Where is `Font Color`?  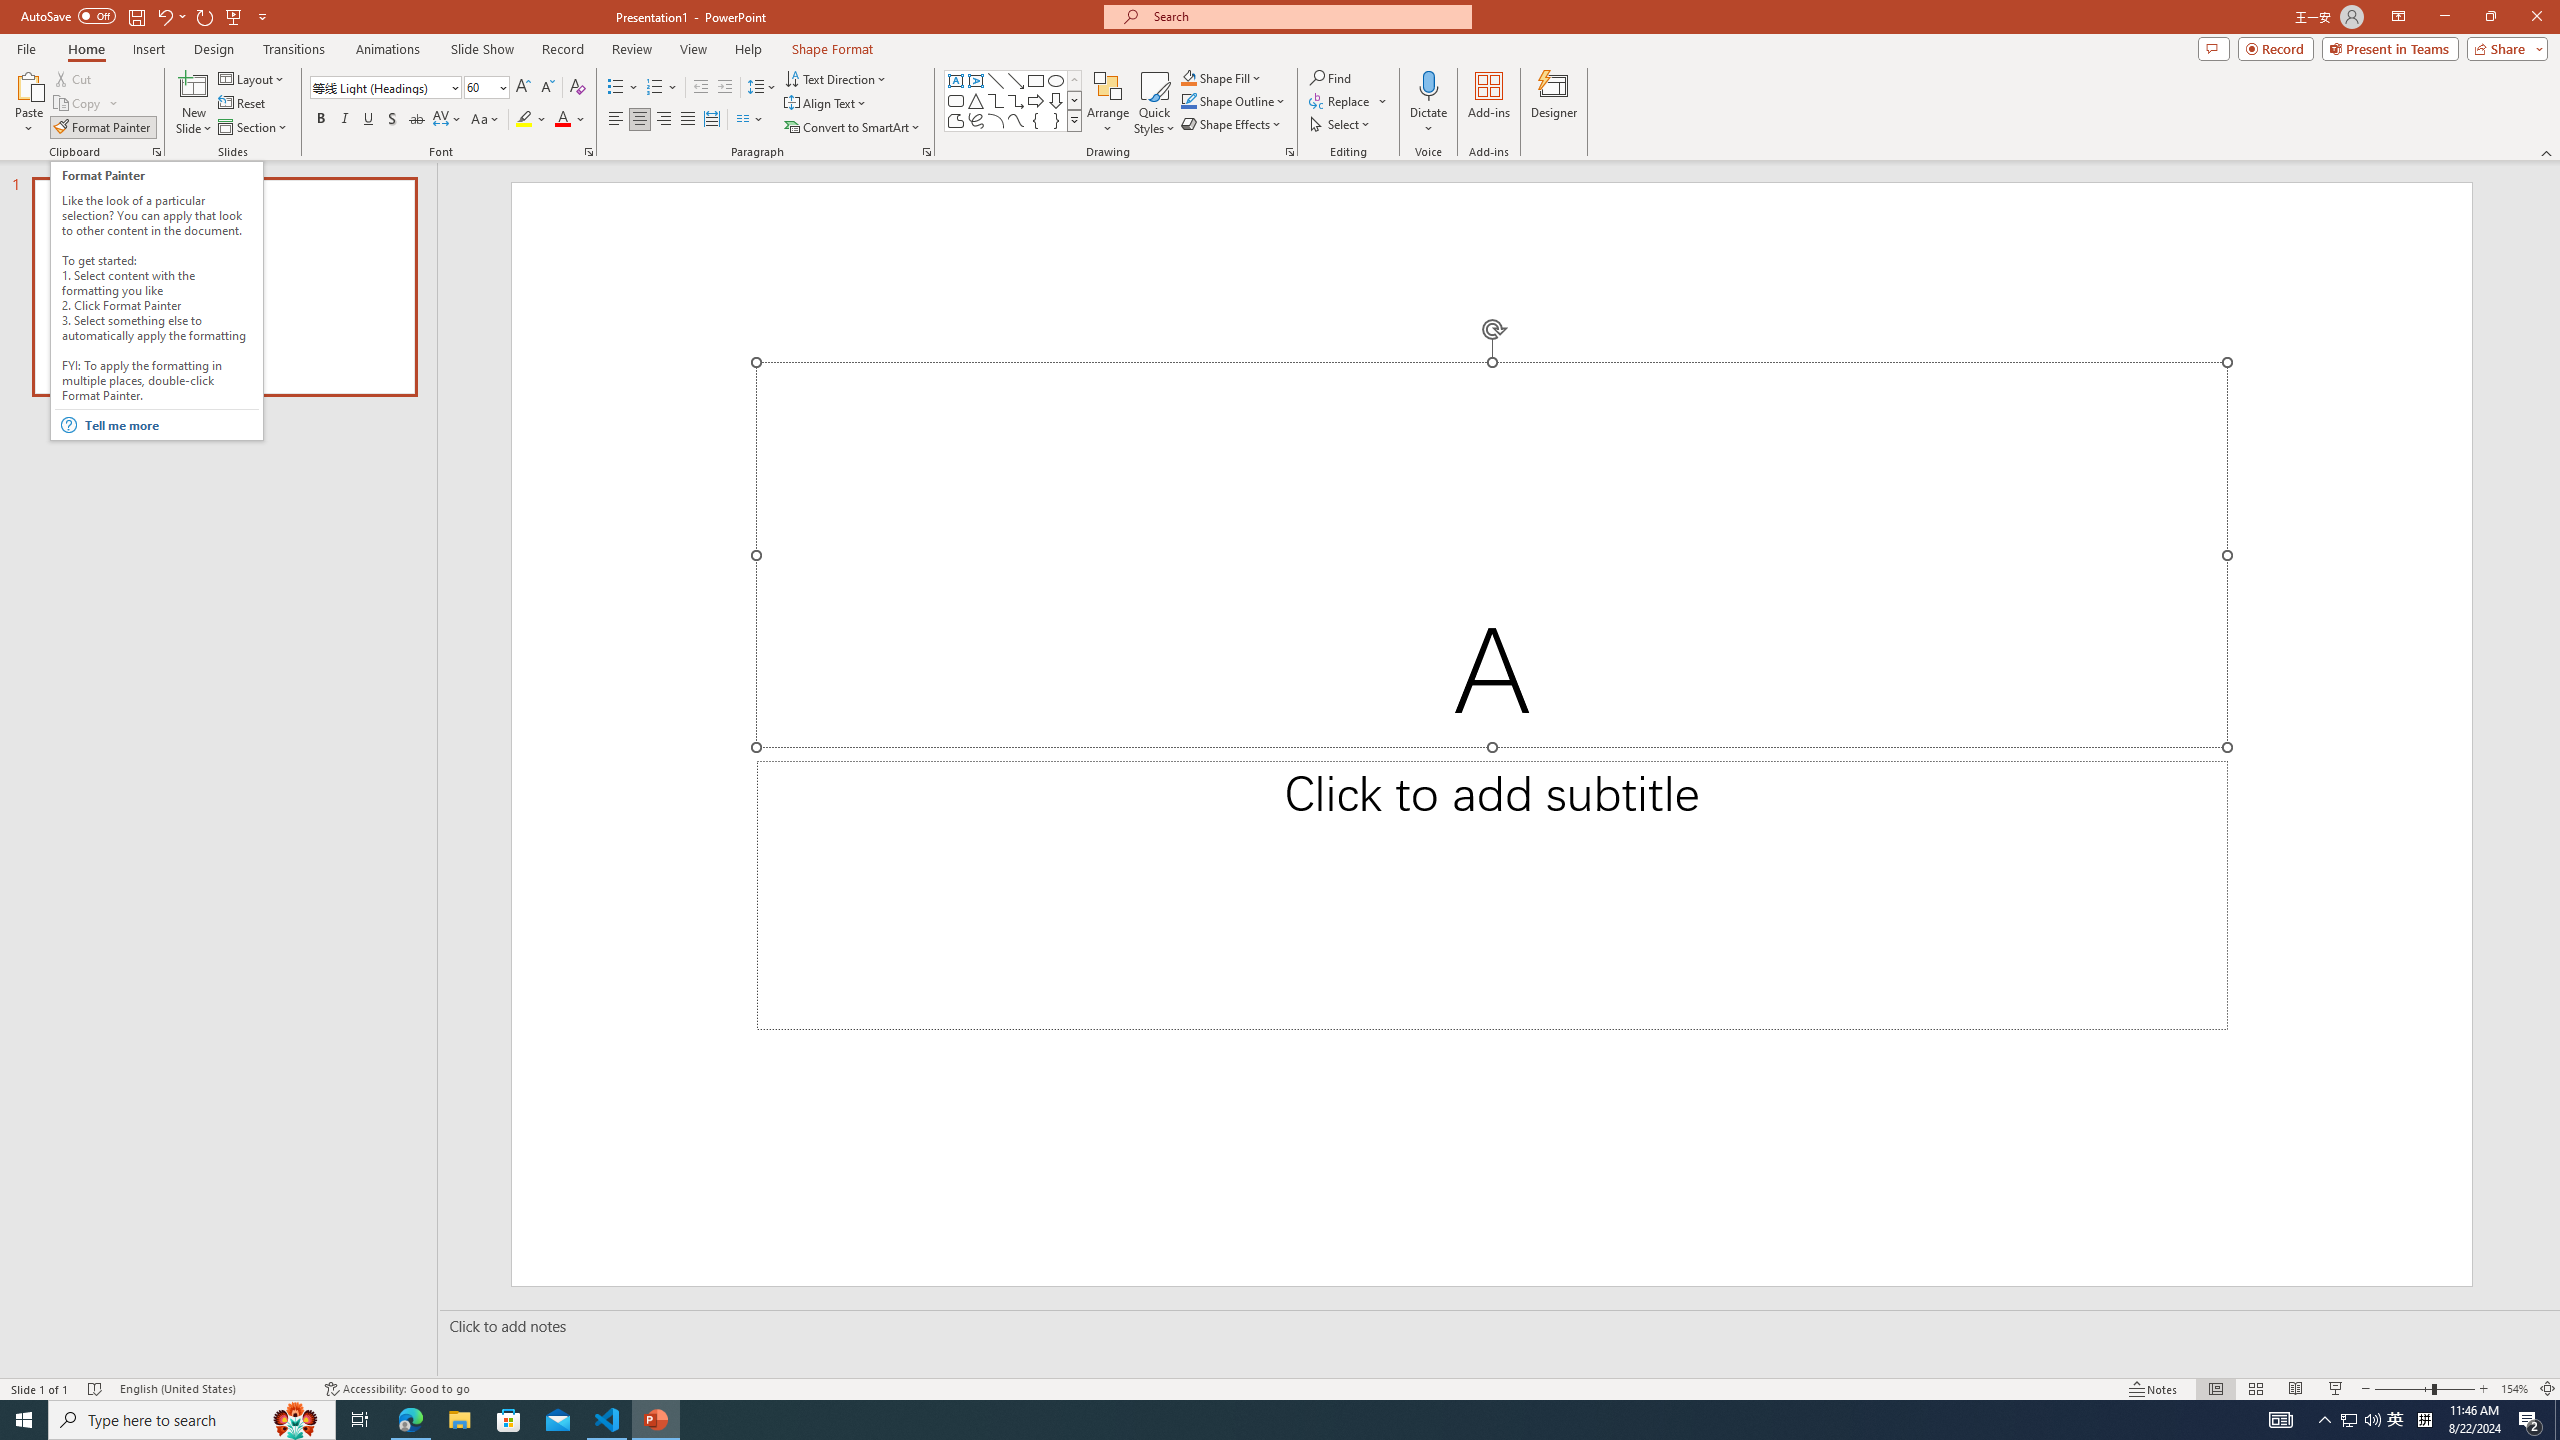 Font Color is located at coordinates (570, 120).